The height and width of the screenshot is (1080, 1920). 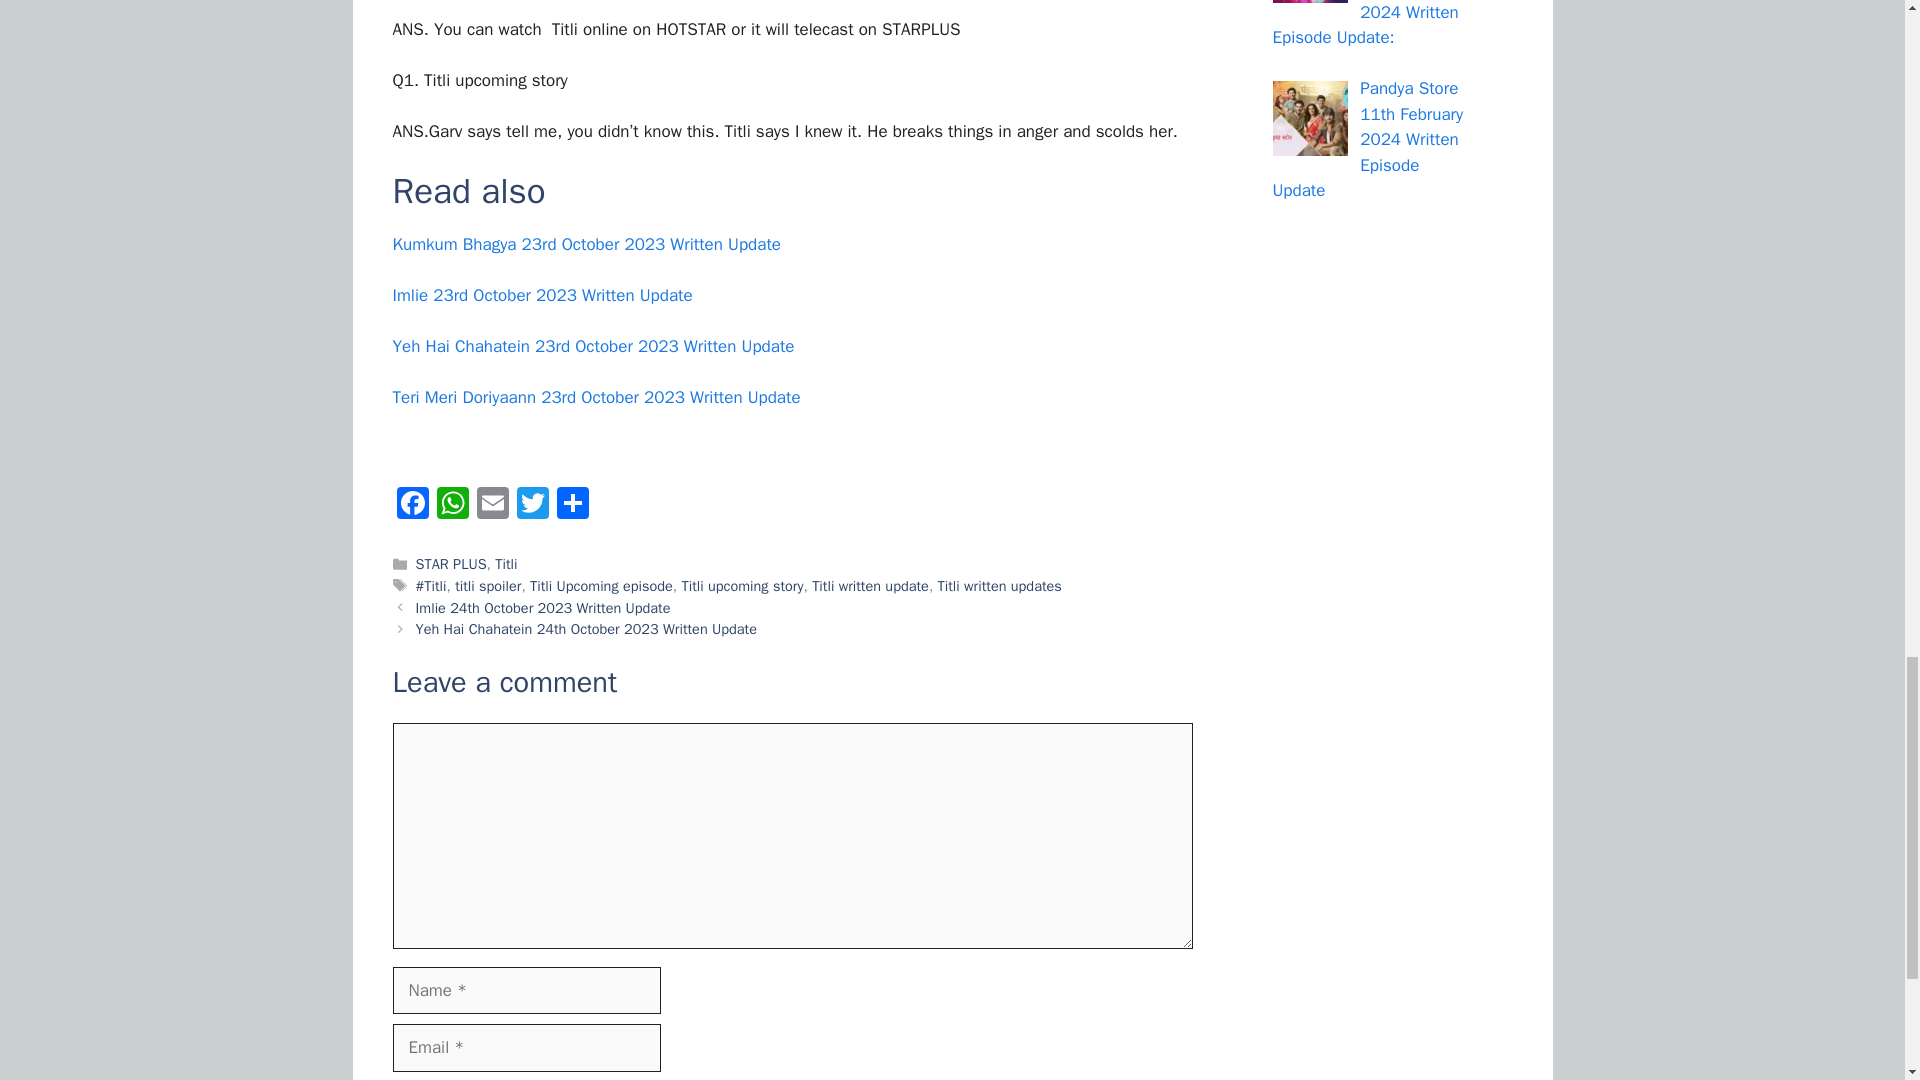 I want to click on WhatsApp, so click(x=452, y=506).